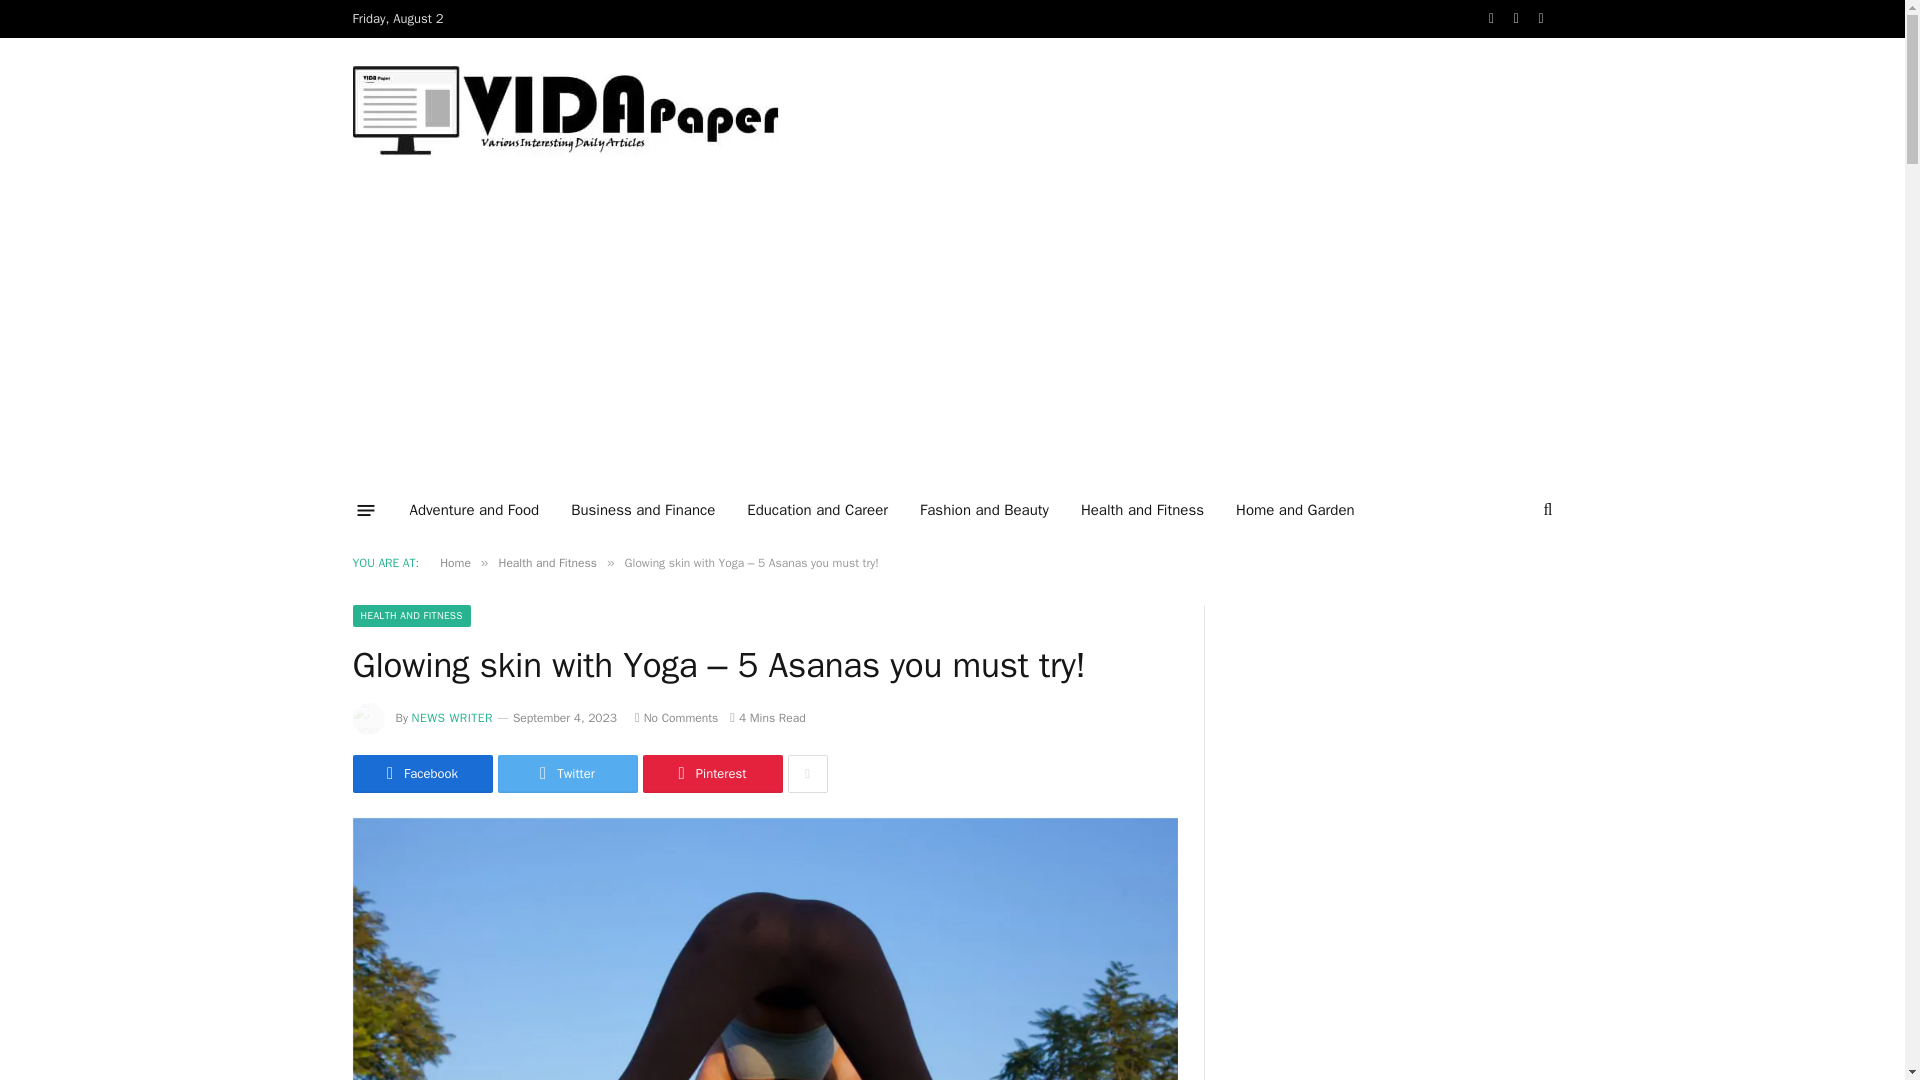  Describe the element at coordinates (642, 509) in the screenshot. I see `Business and Finance` at that location.